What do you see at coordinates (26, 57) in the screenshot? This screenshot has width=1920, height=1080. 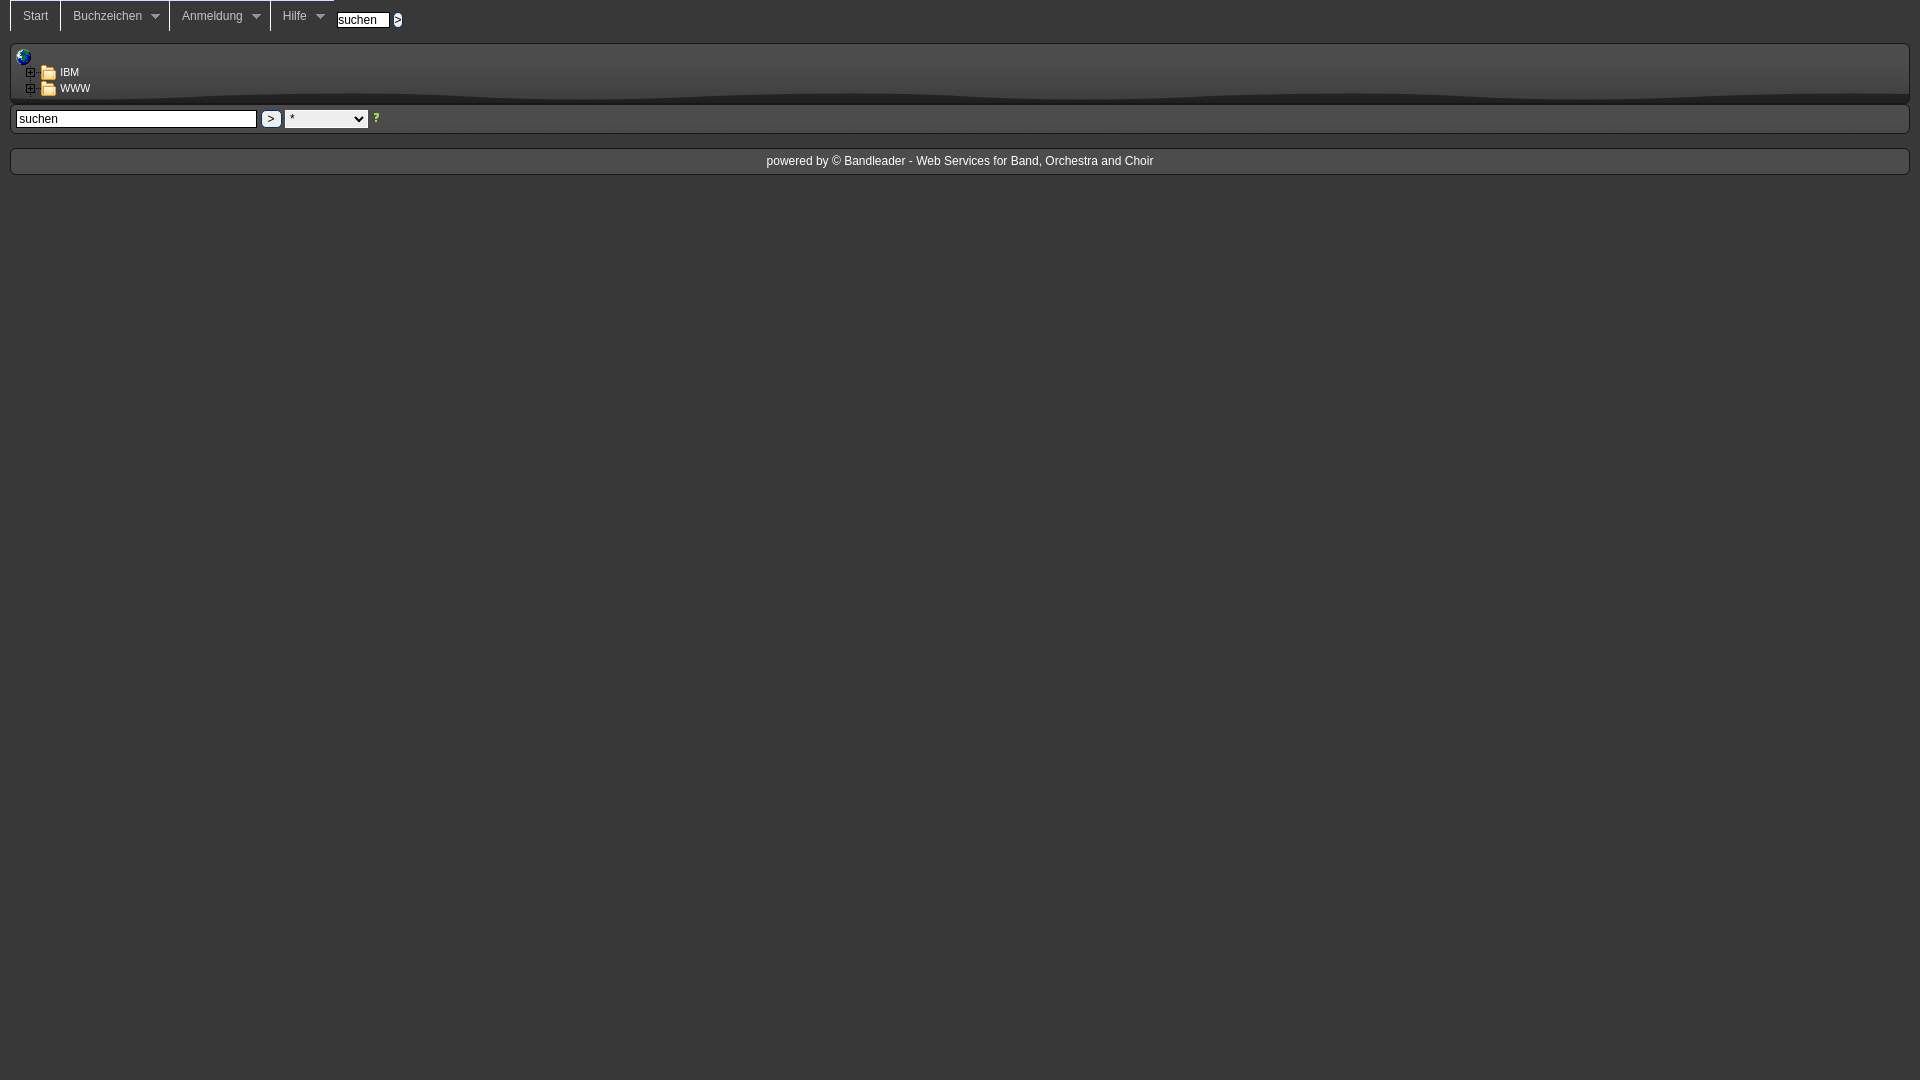 I see ` ` at bounding box center [26, 57].